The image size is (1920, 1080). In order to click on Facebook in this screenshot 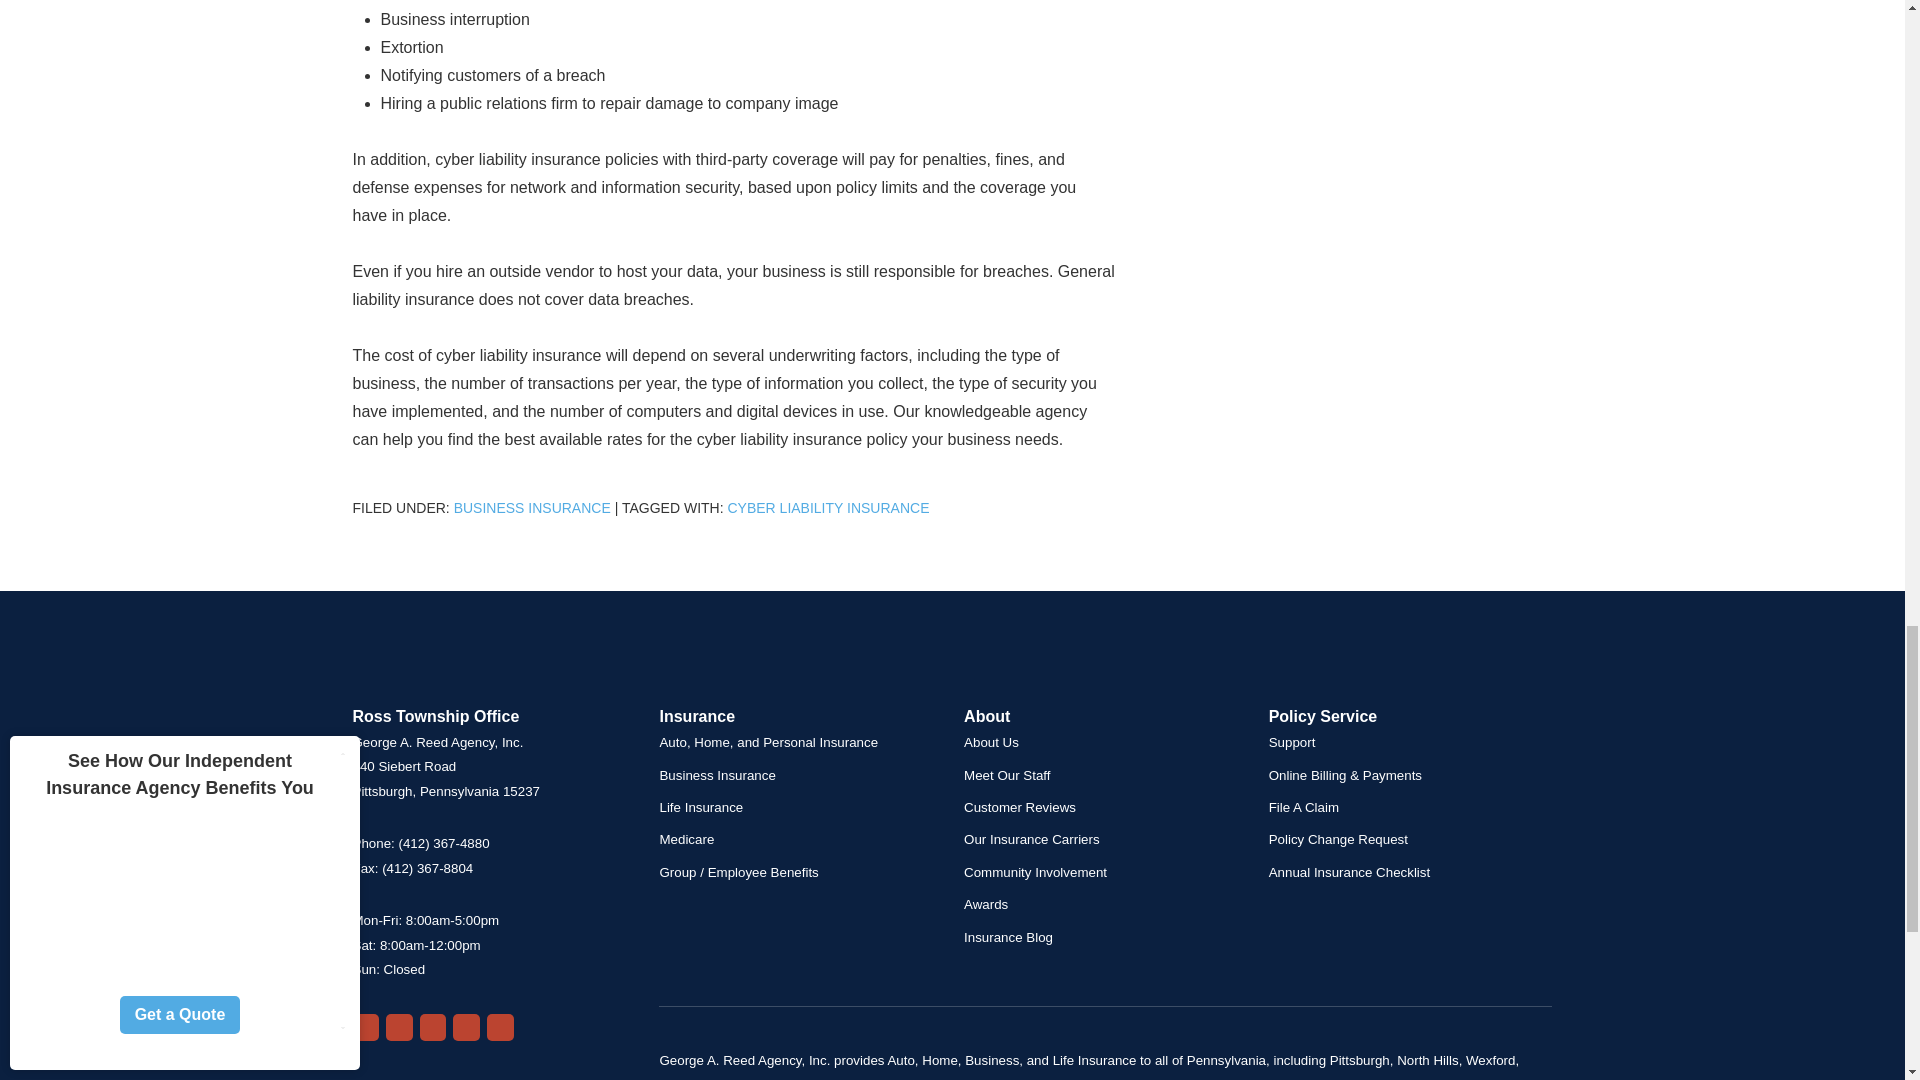, I will do `click(434, 1028)`.